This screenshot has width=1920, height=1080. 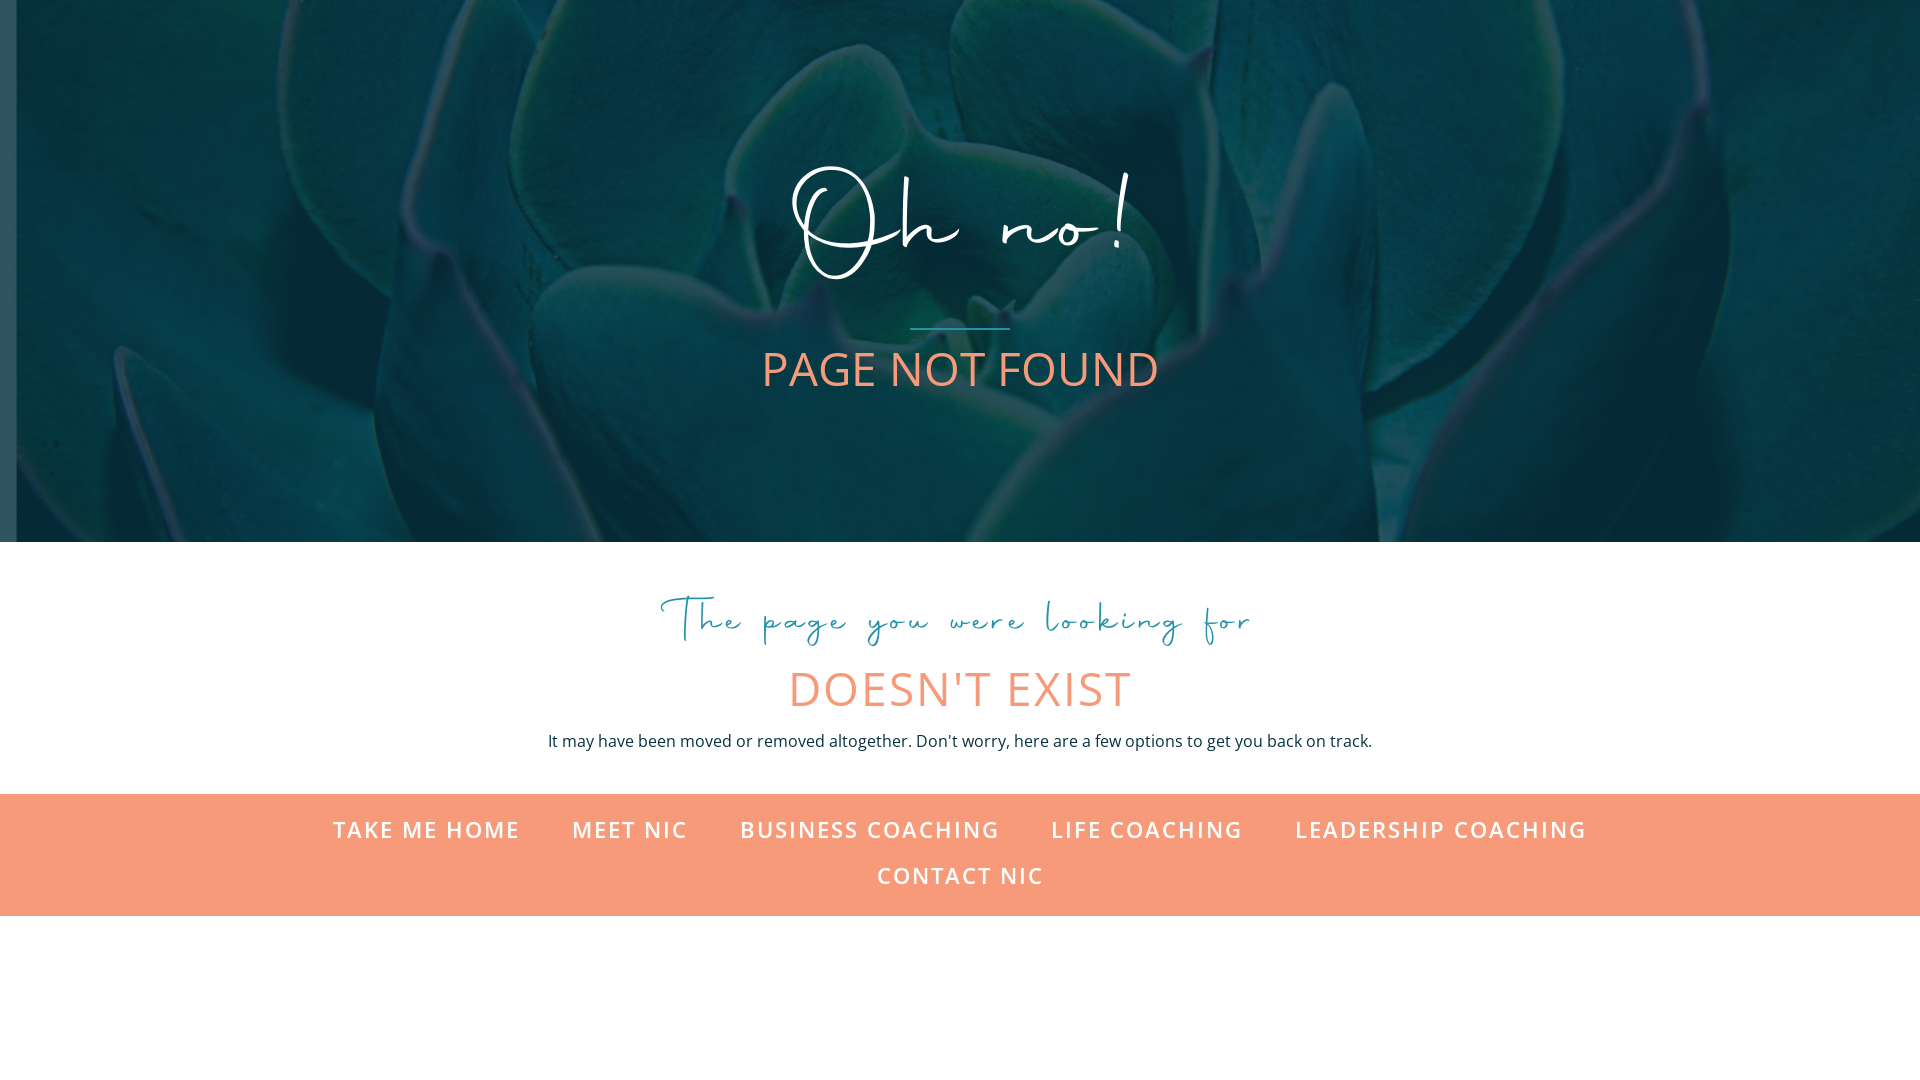 What do you see at coordinates (868, 829) in the screenshot?
I see `BUSINESS COACHING` at bounding box center [868, 829].